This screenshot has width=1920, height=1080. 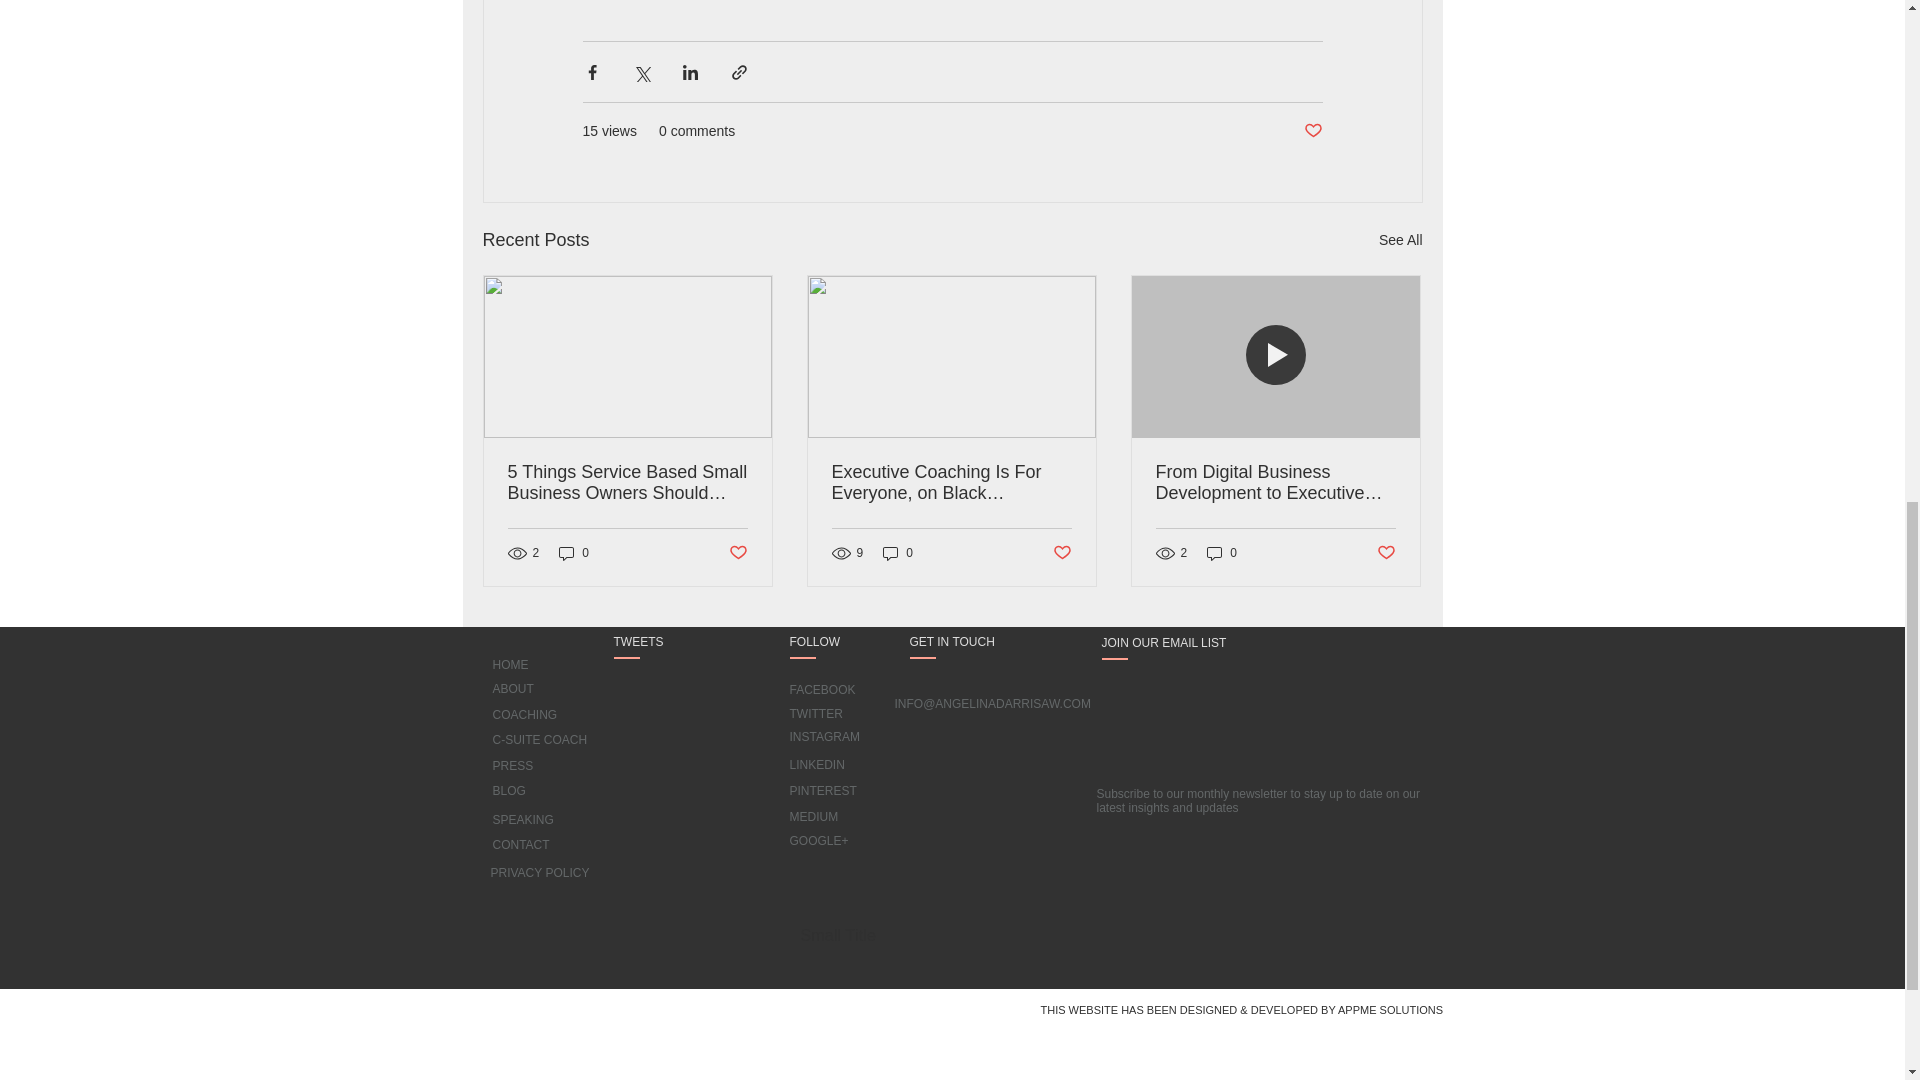 I want to click on FOLLOW, so click(x=832, y=642).